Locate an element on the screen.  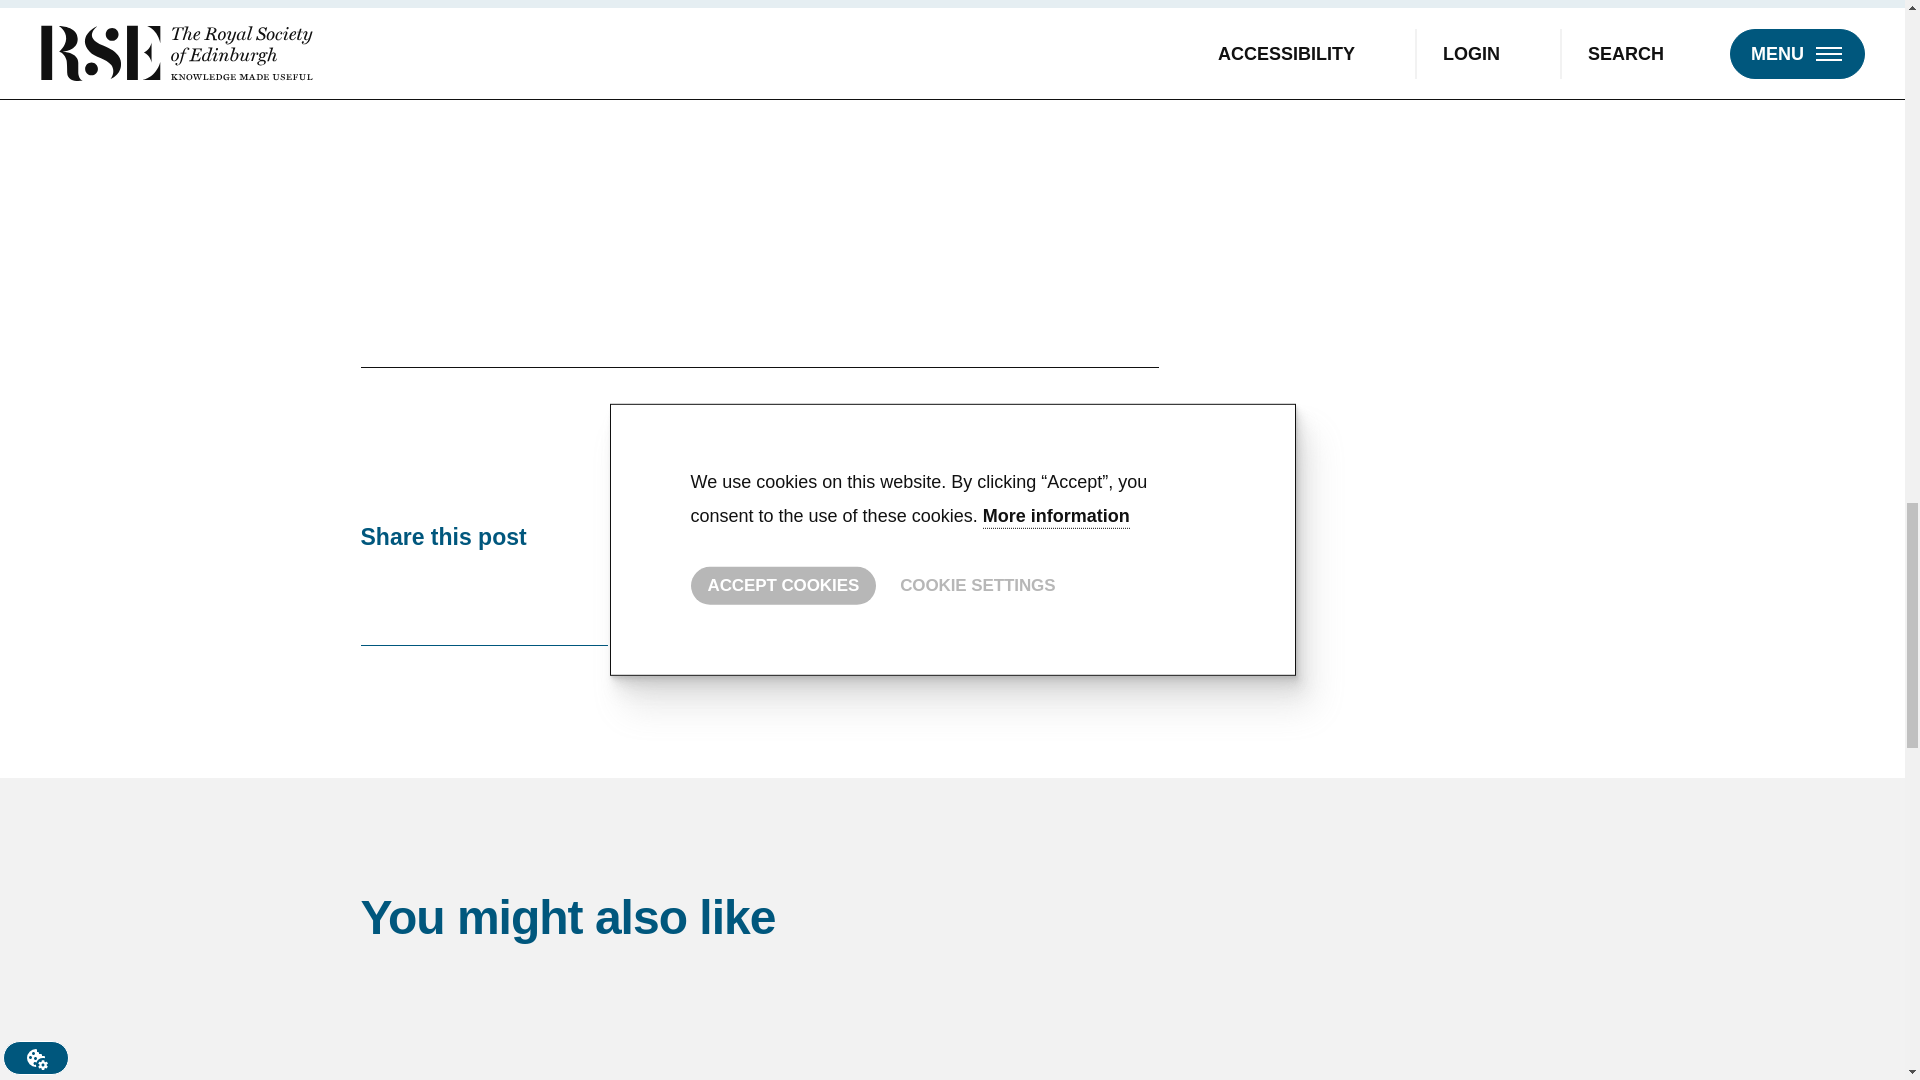
Share this post on Twitter is located at coordinates (374, 594).